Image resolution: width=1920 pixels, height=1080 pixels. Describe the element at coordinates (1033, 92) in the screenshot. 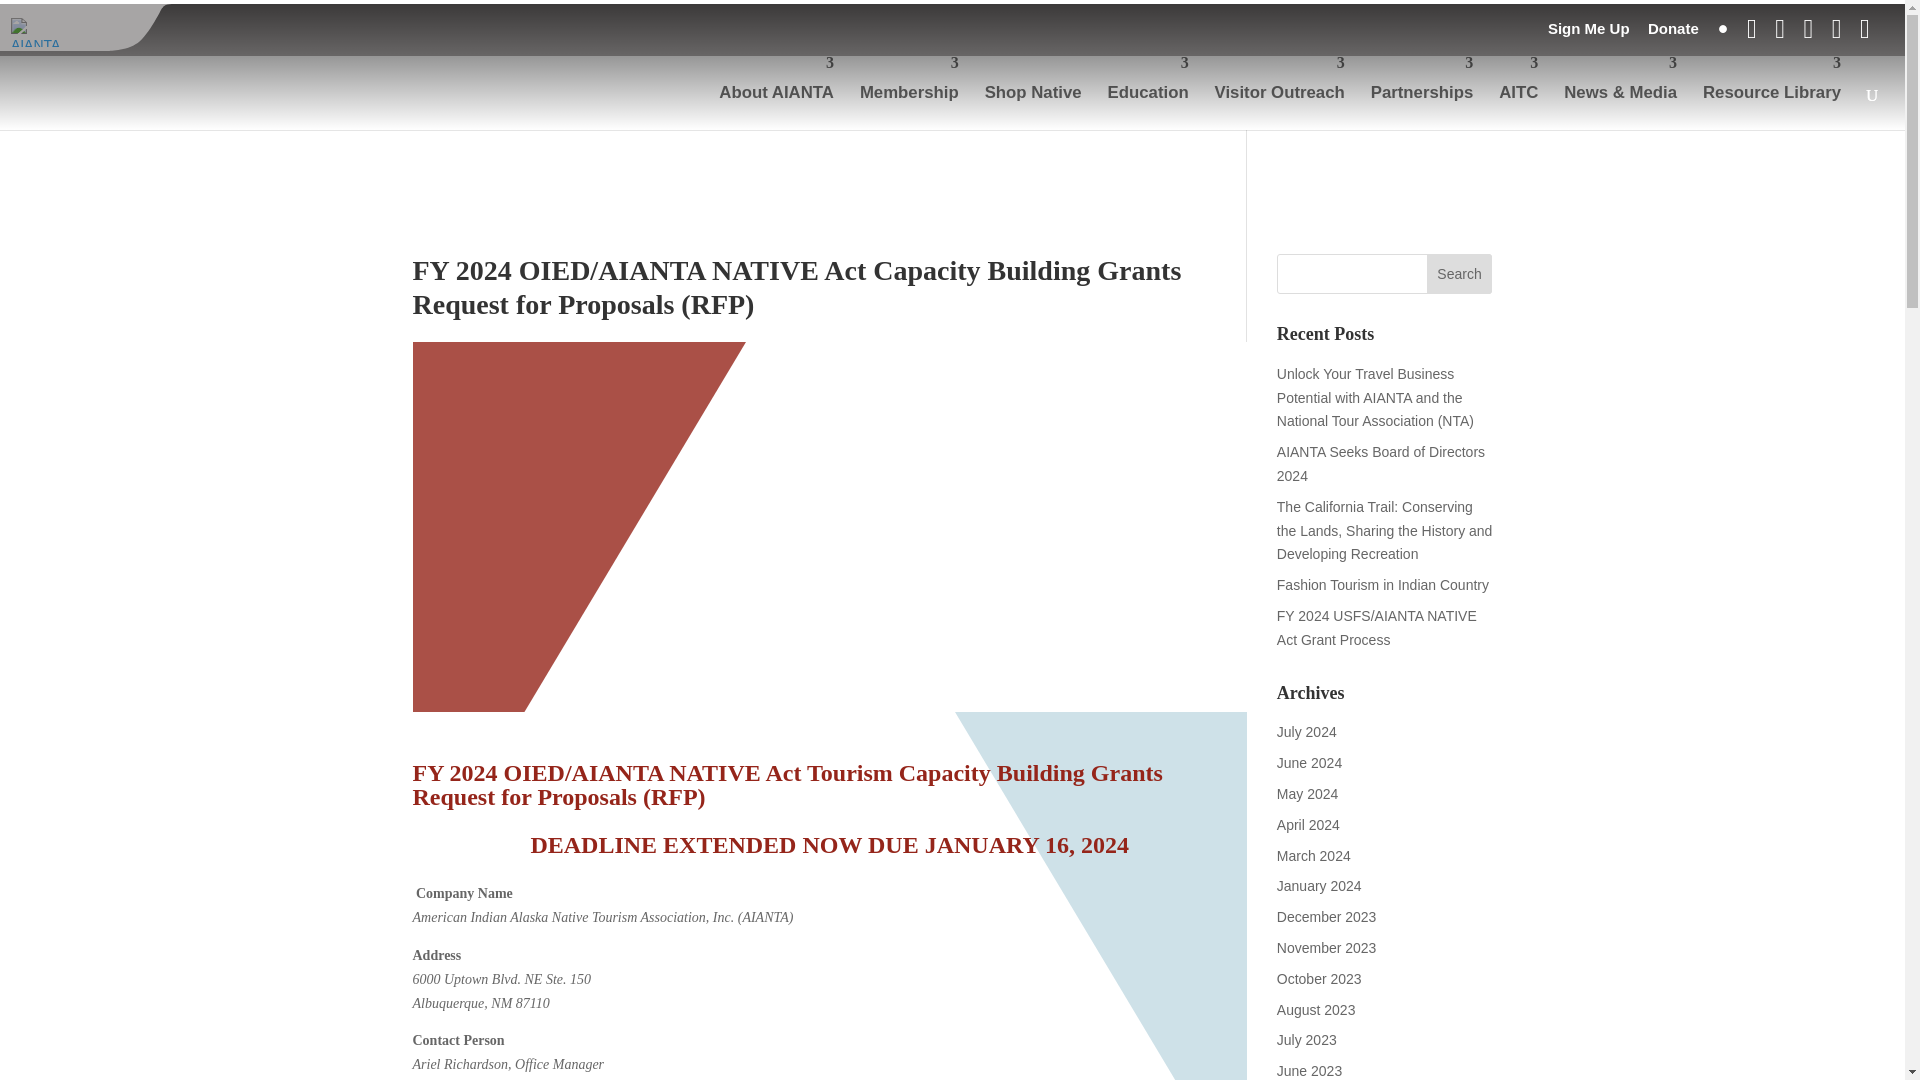

I see `Shop Native` at that location.